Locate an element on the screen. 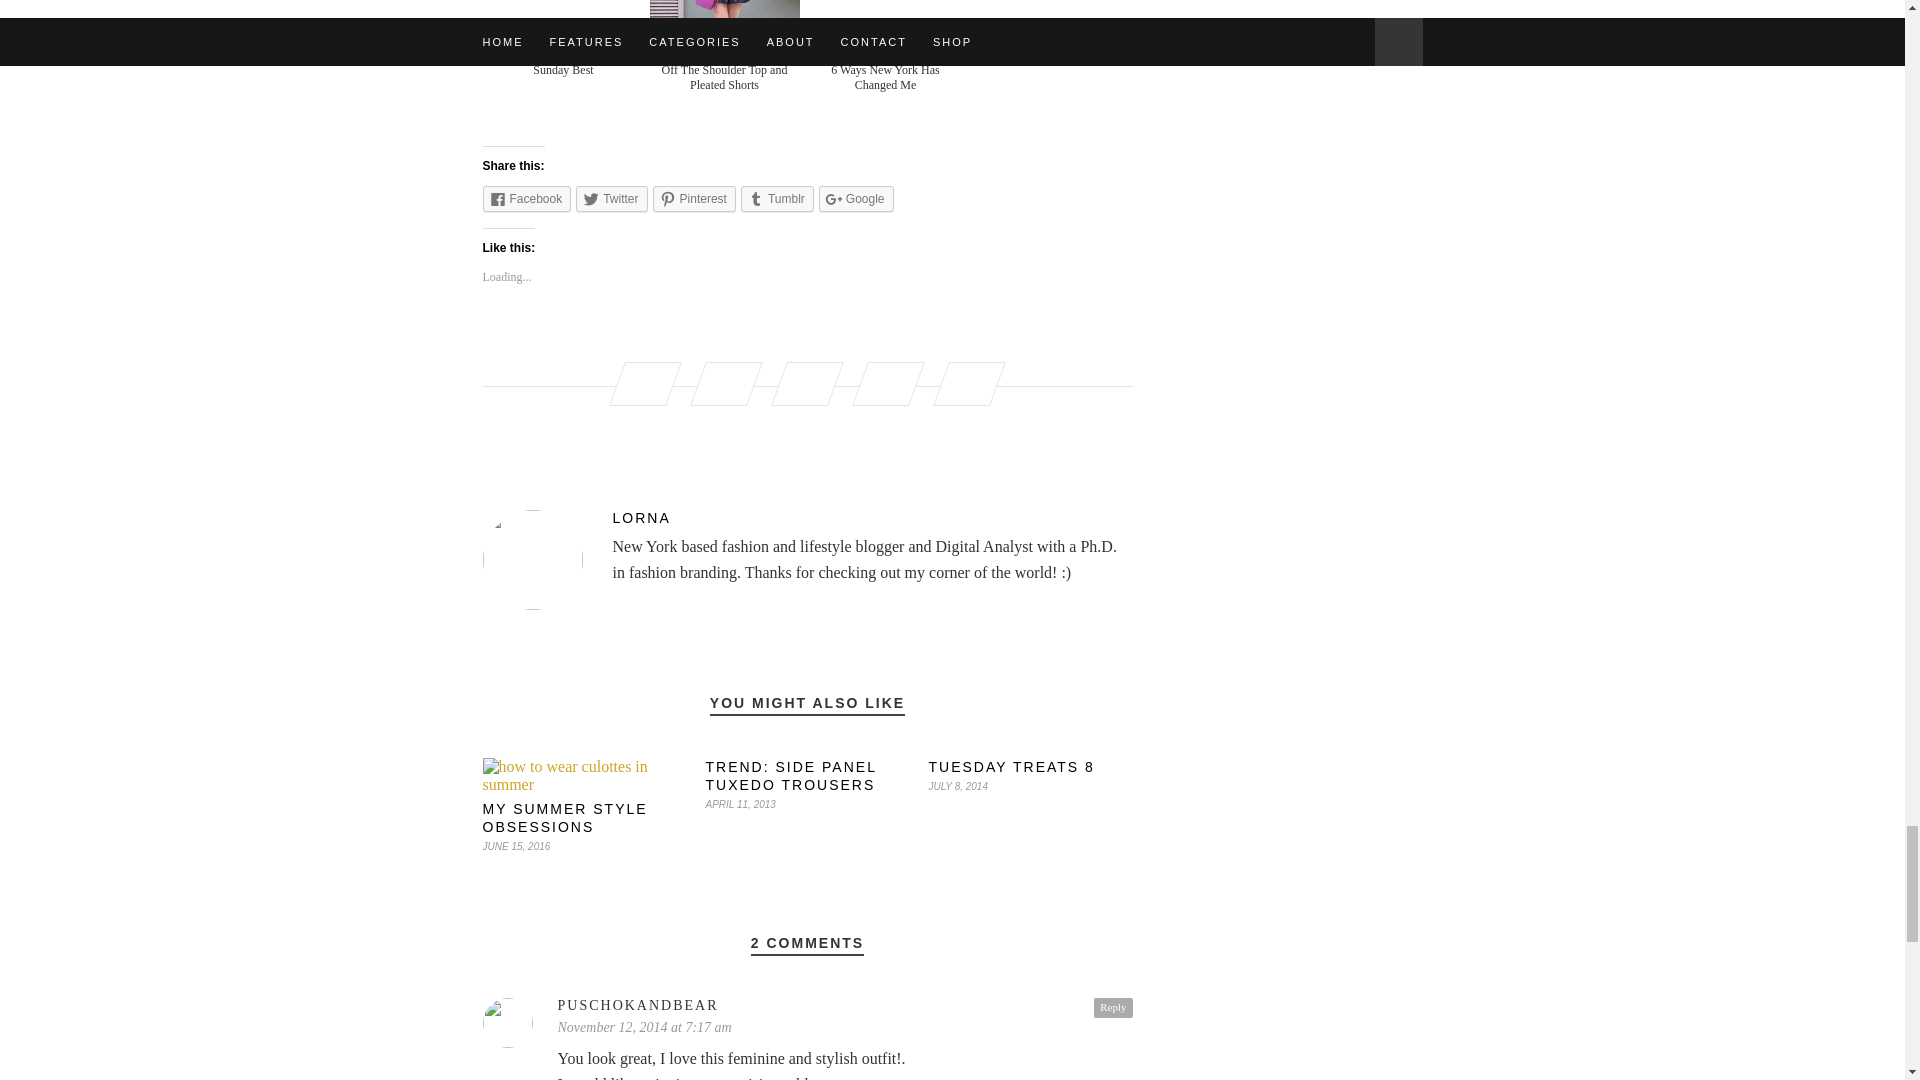  Click to share on Twitter is located at coordinates (612, 198).